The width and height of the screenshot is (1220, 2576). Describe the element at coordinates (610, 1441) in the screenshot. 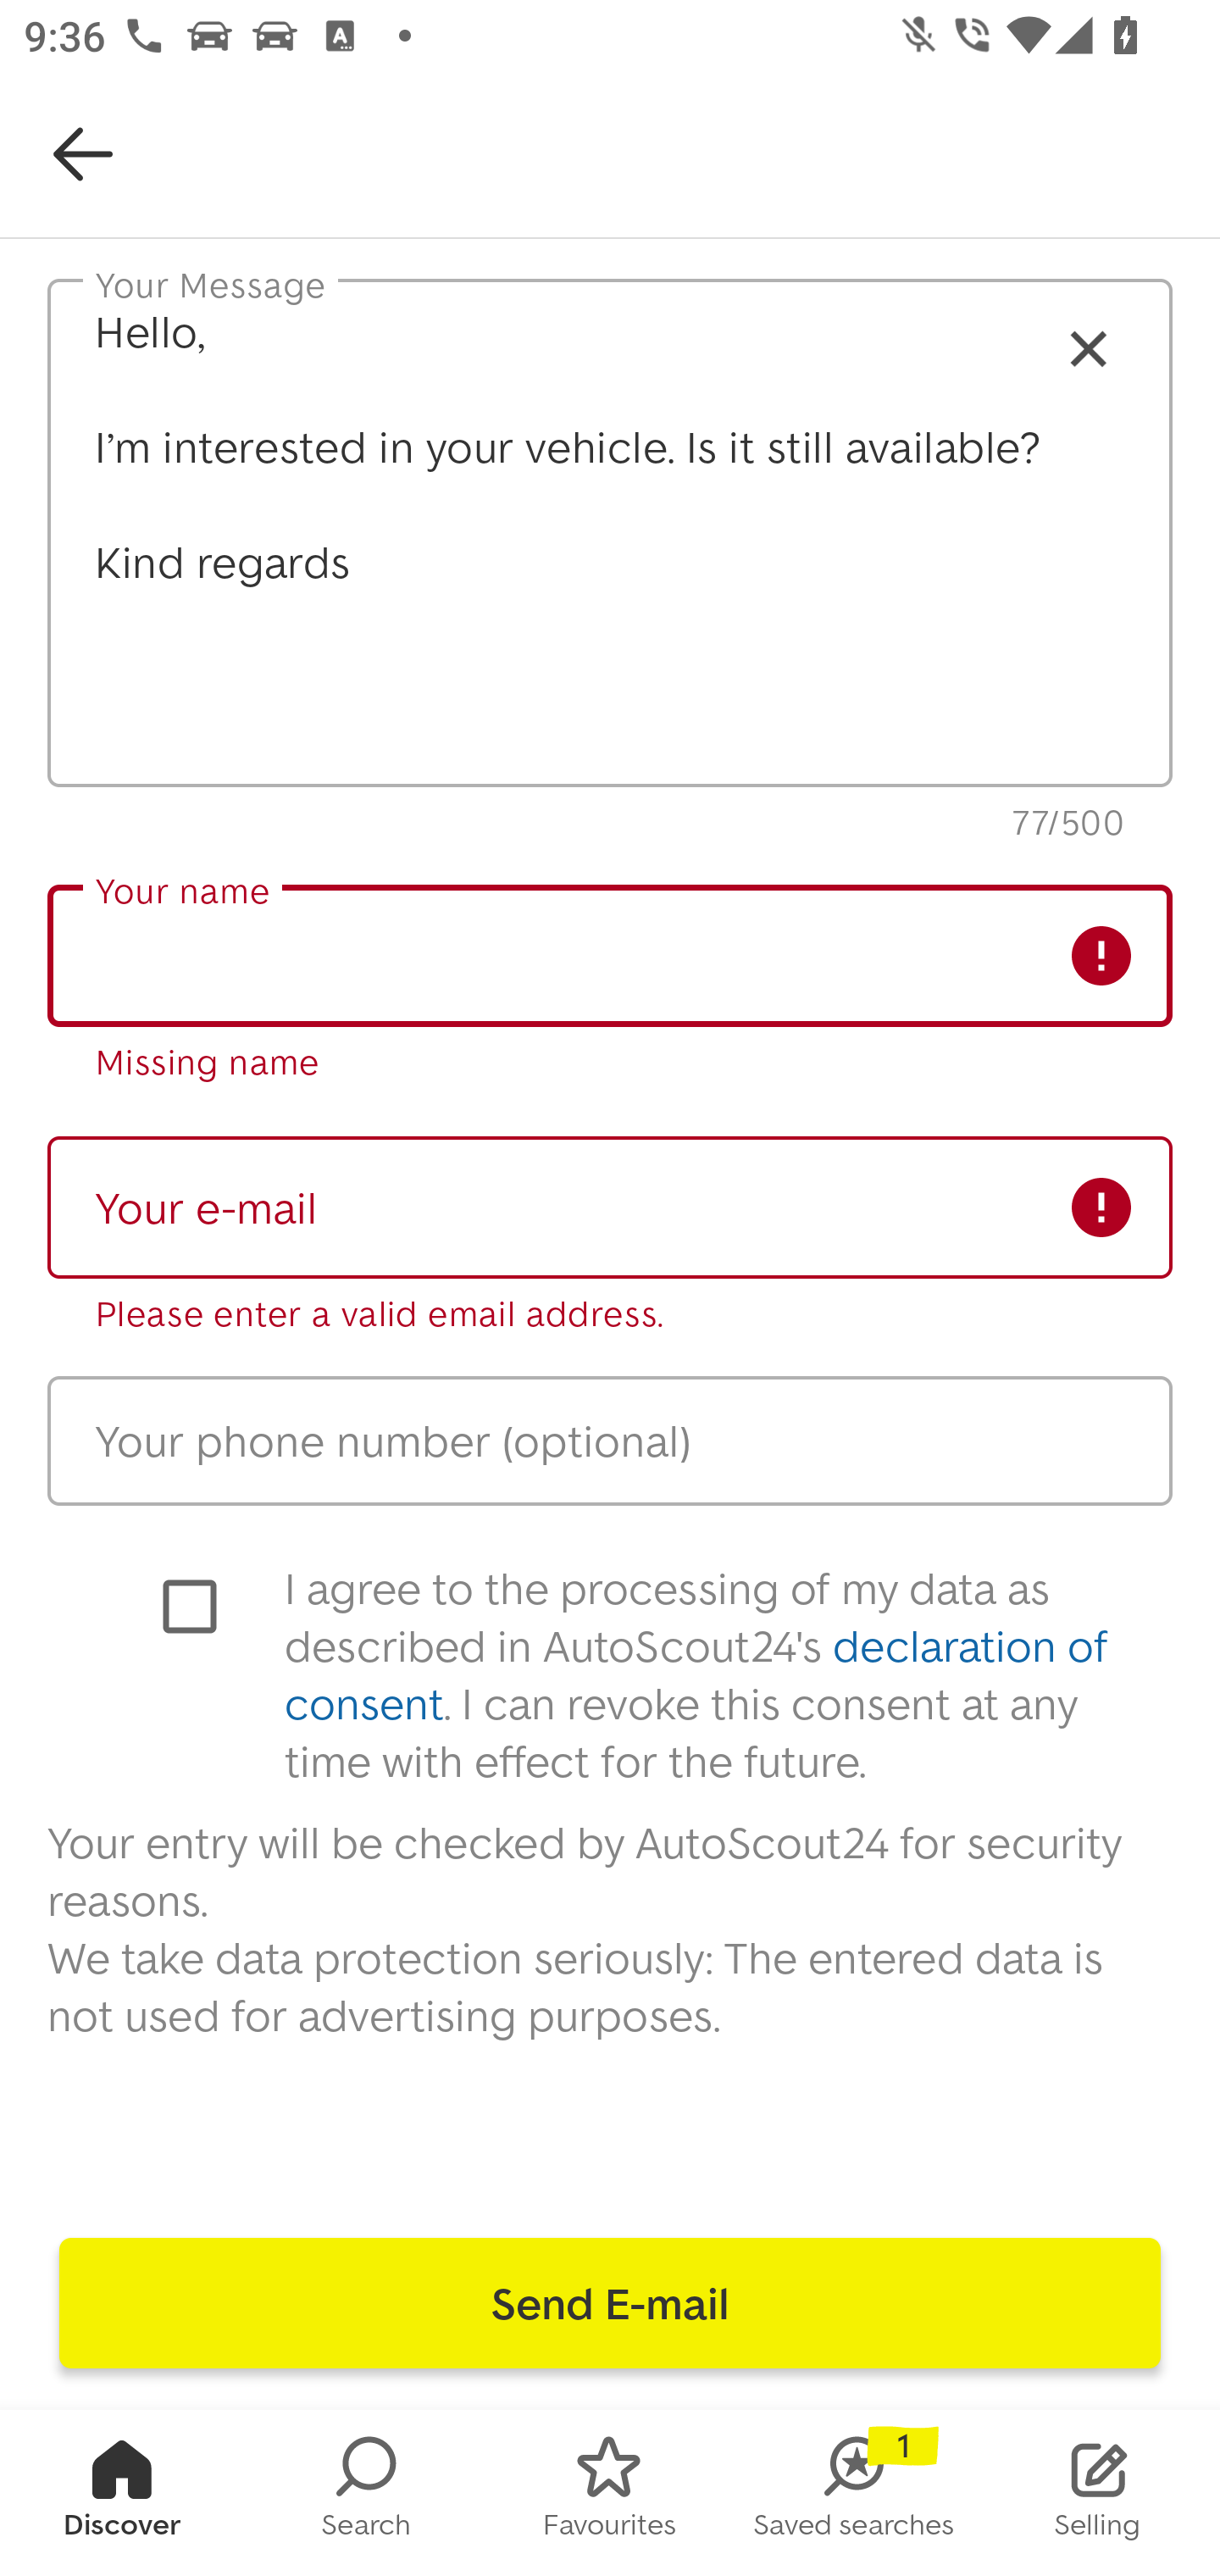

I see `Your phone number (optional)` at that location.